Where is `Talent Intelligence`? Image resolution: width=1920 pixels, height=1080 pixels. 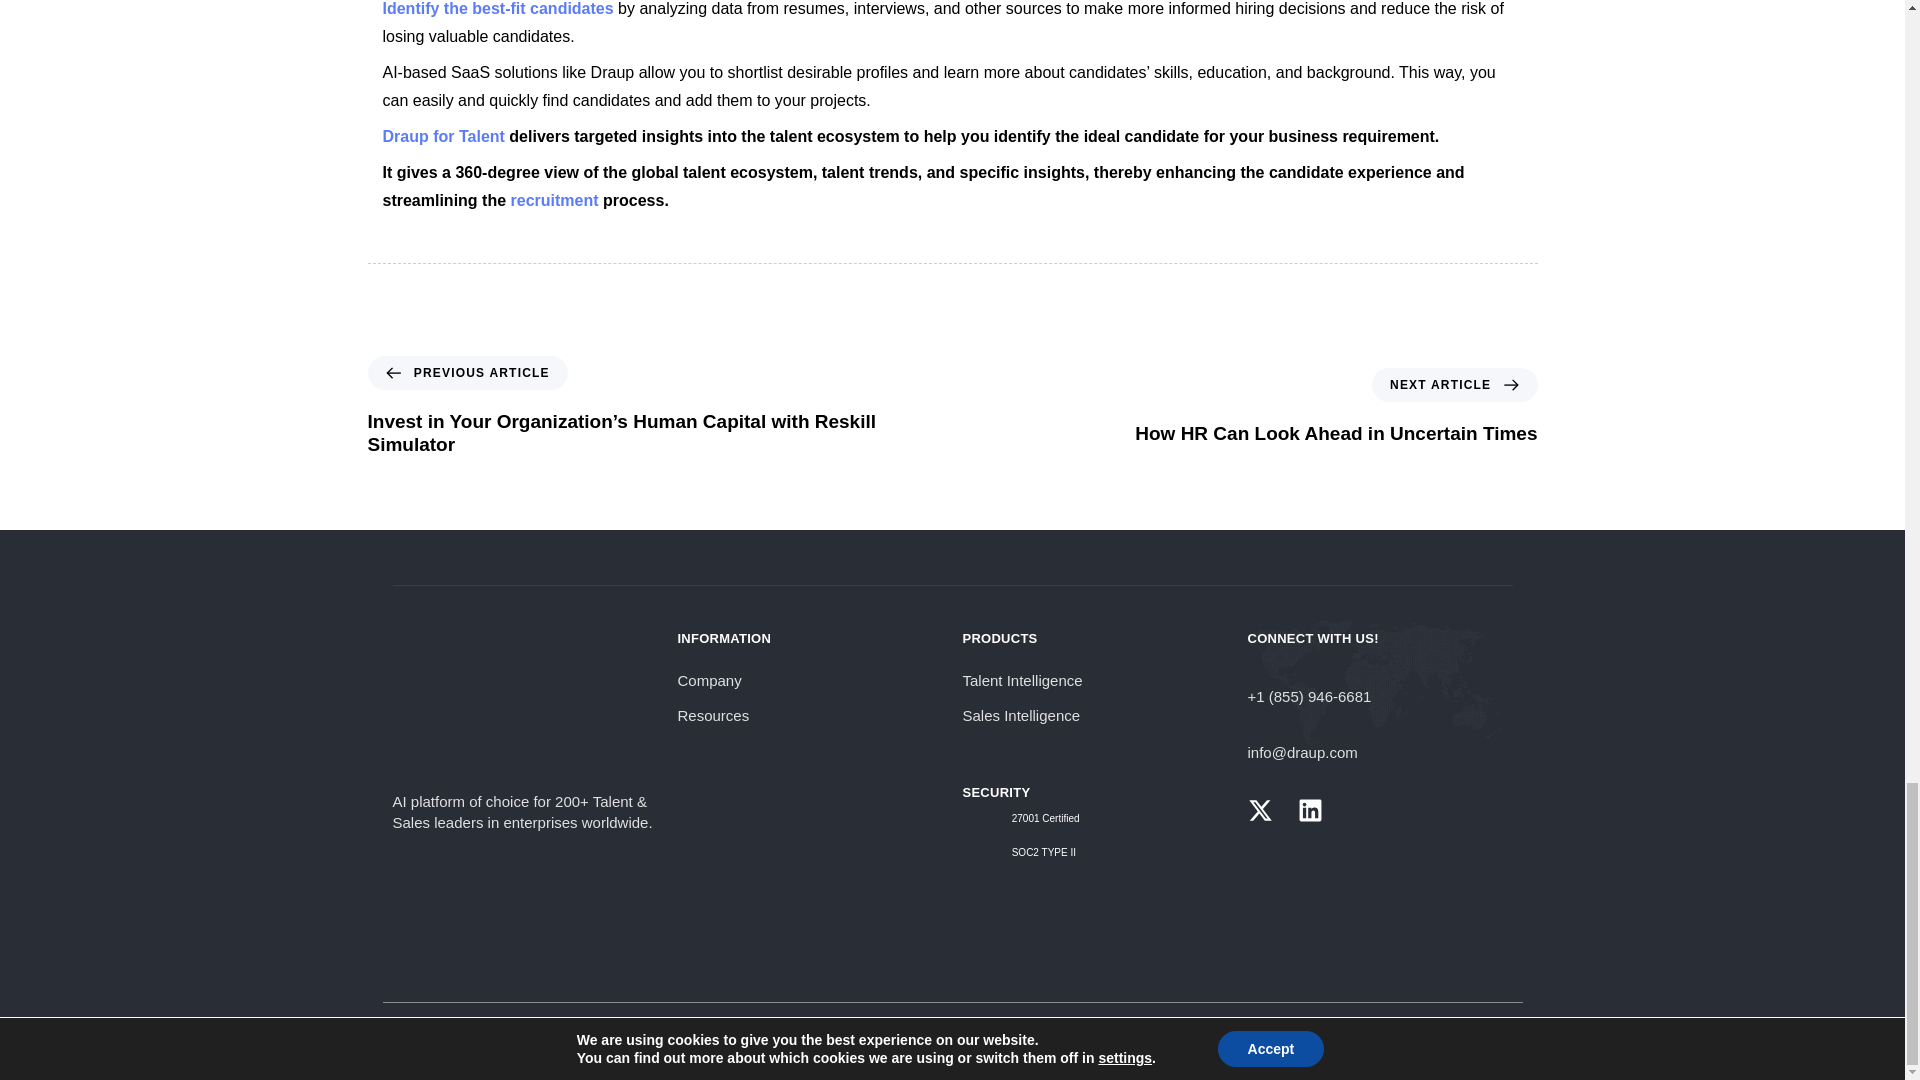
Talent Intelligence is located at coordinates (1336, 407).